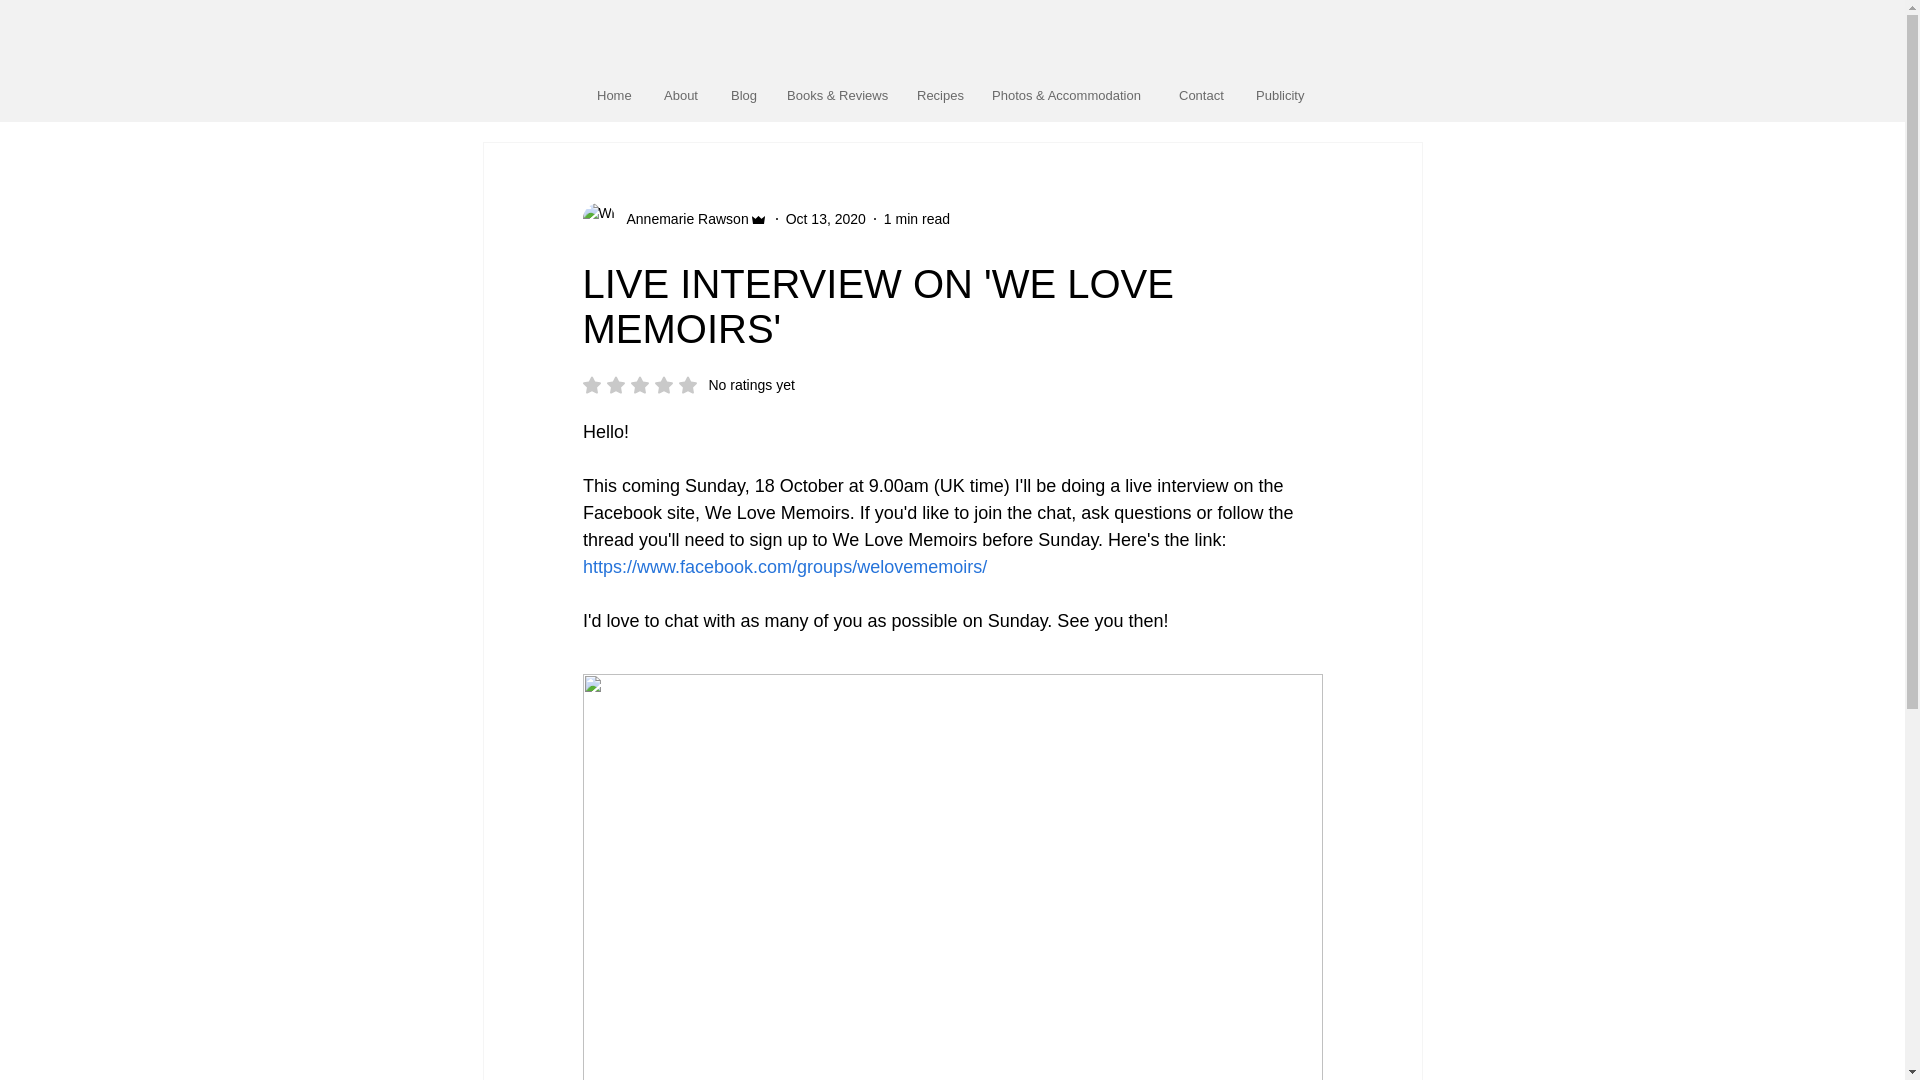 The image size is (1920, 1080). What do you see at coordinates (682, 95) in the screenshot?
I see `Contact` at bounding box center [682, 95].